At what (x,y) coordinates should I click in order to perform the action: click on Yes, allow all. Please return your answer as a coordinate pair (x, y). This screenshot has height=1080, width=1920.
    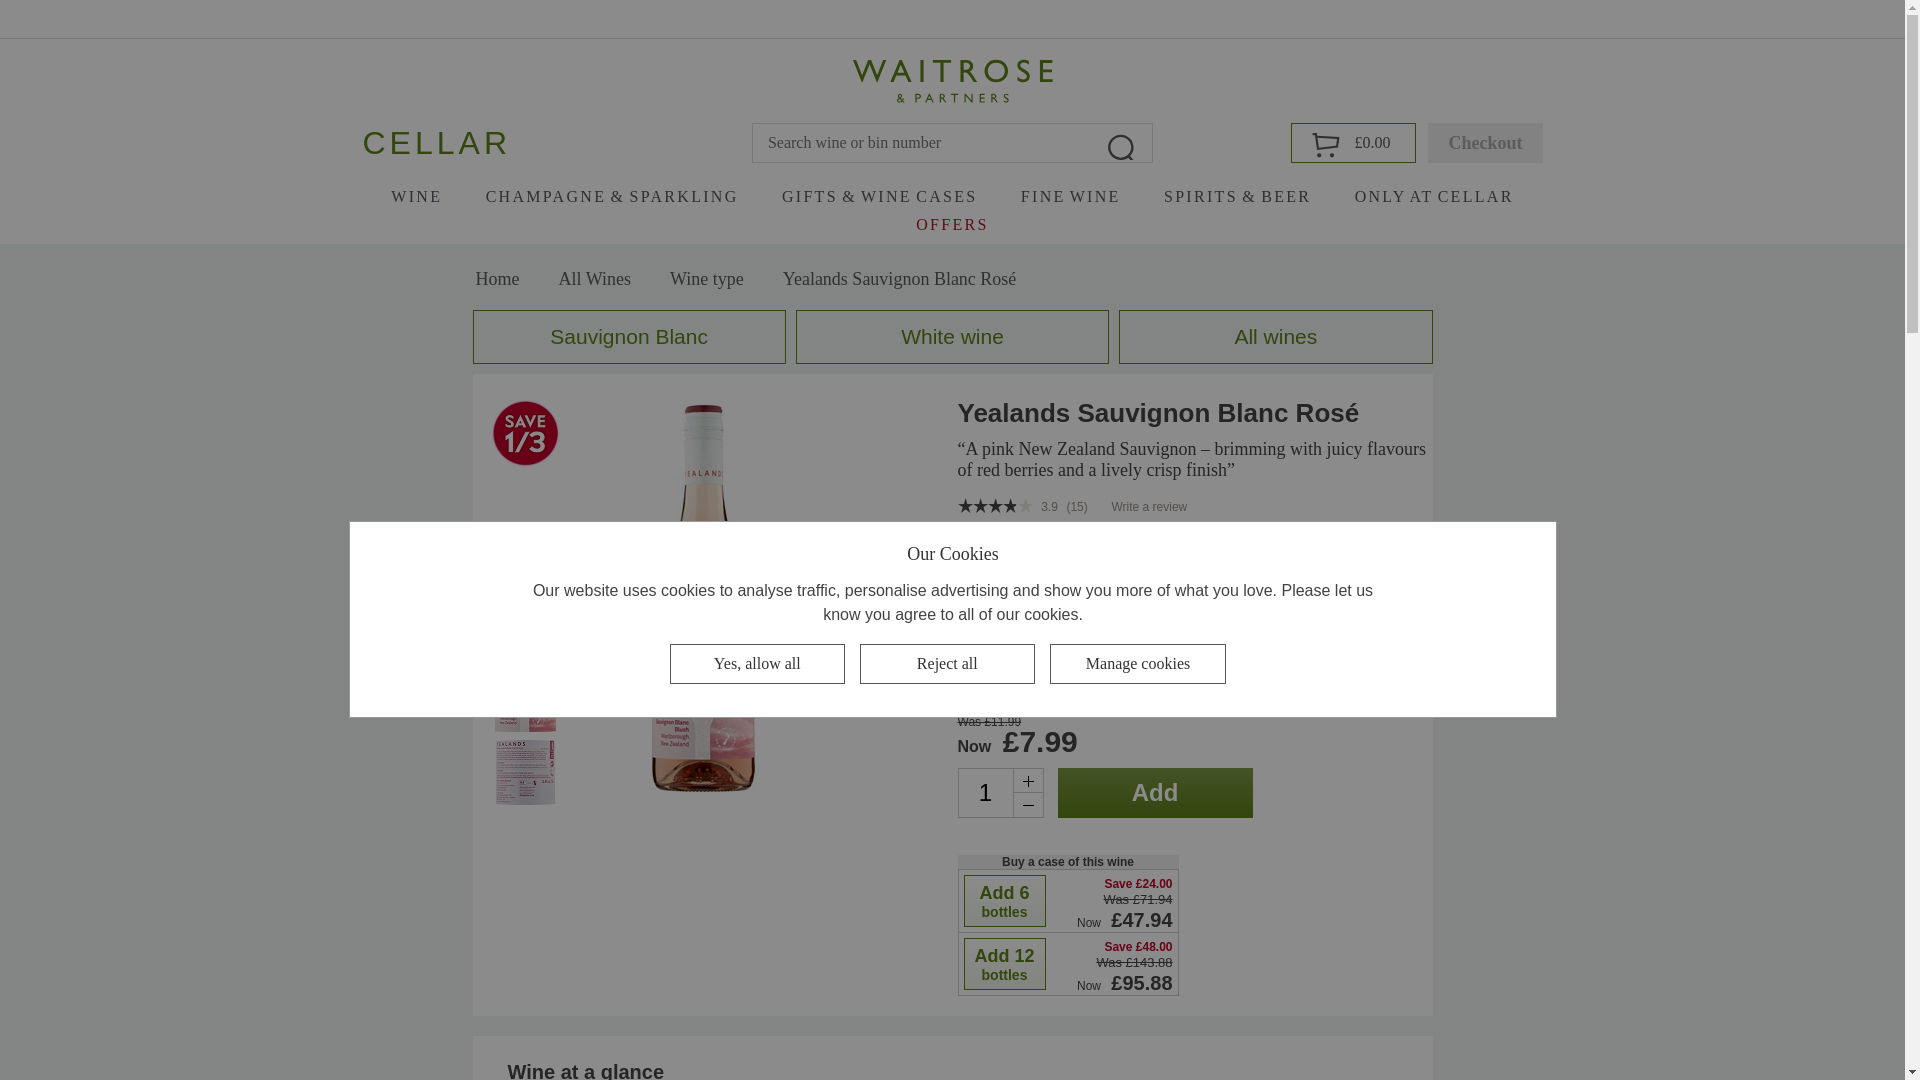
    Looking at the image, I should click on (756, 663).